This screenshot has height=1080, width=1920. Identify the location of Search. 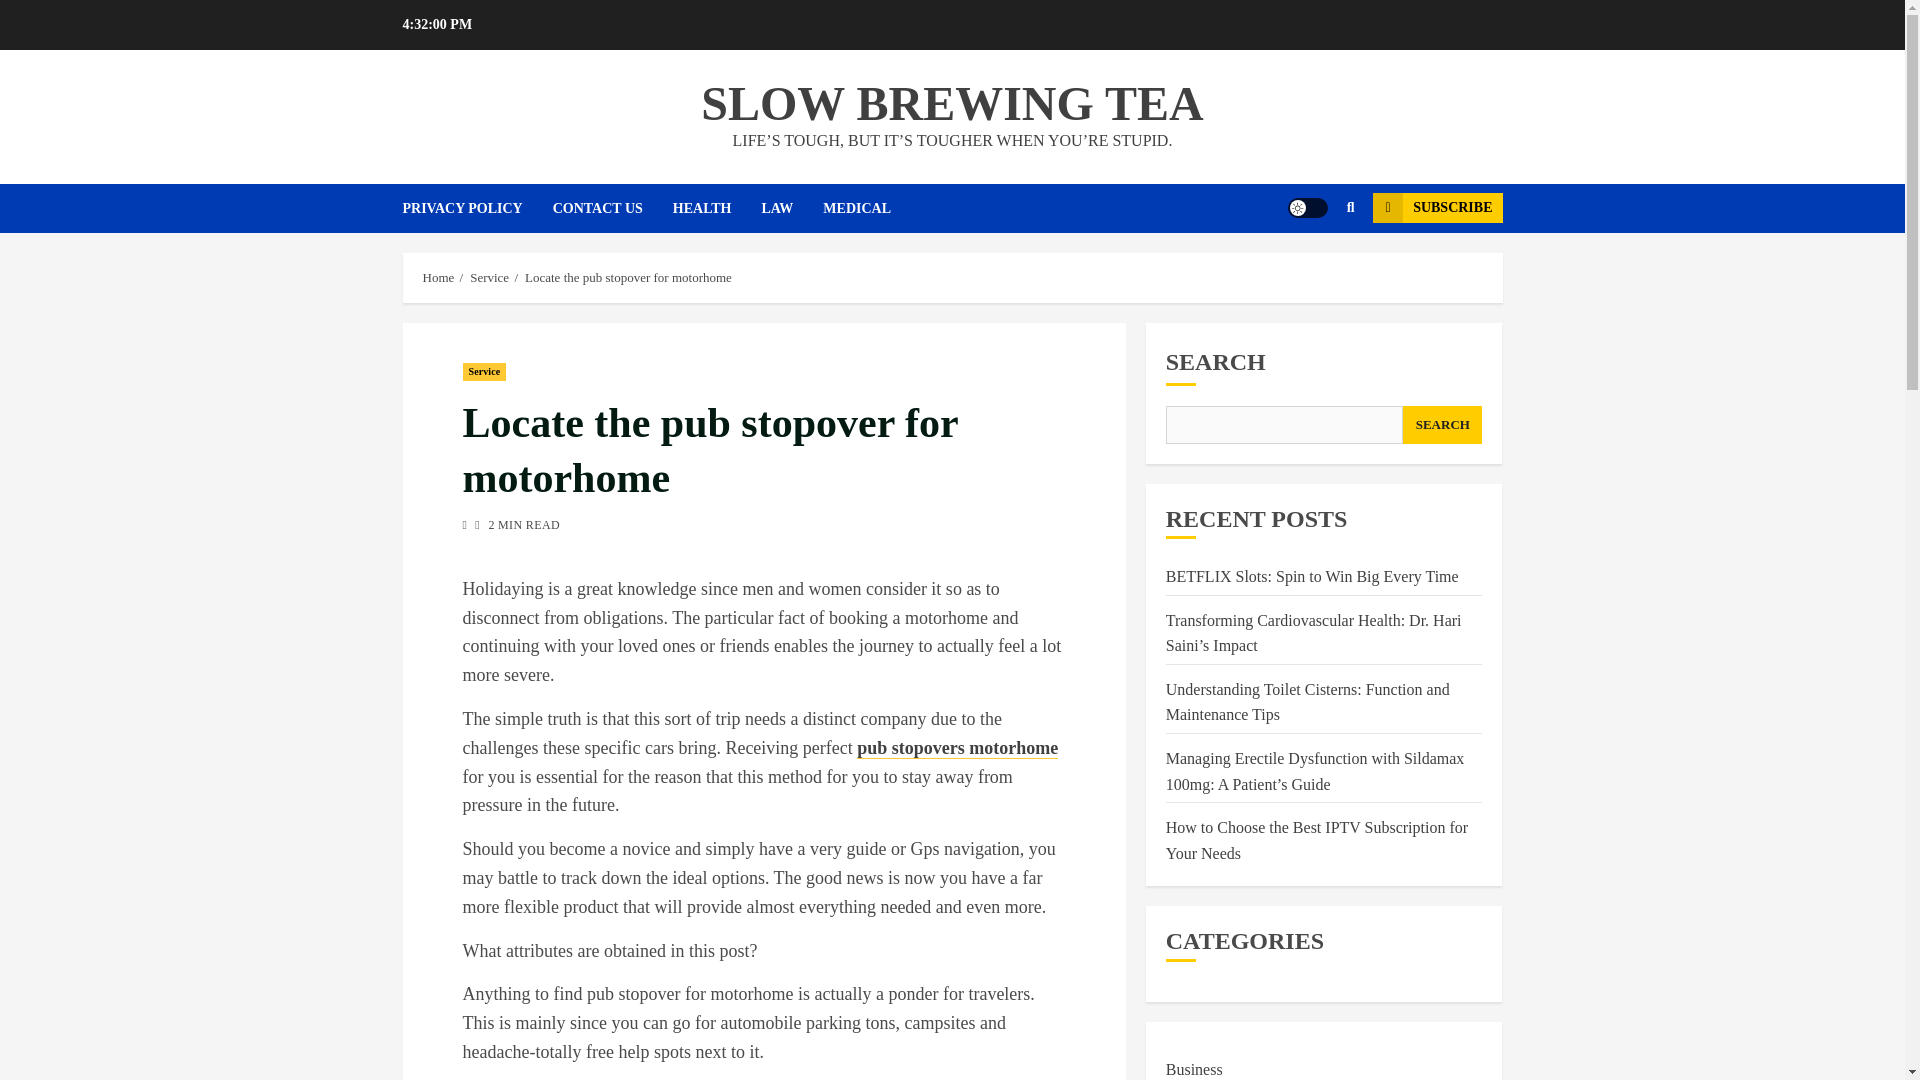
(1312, 268).